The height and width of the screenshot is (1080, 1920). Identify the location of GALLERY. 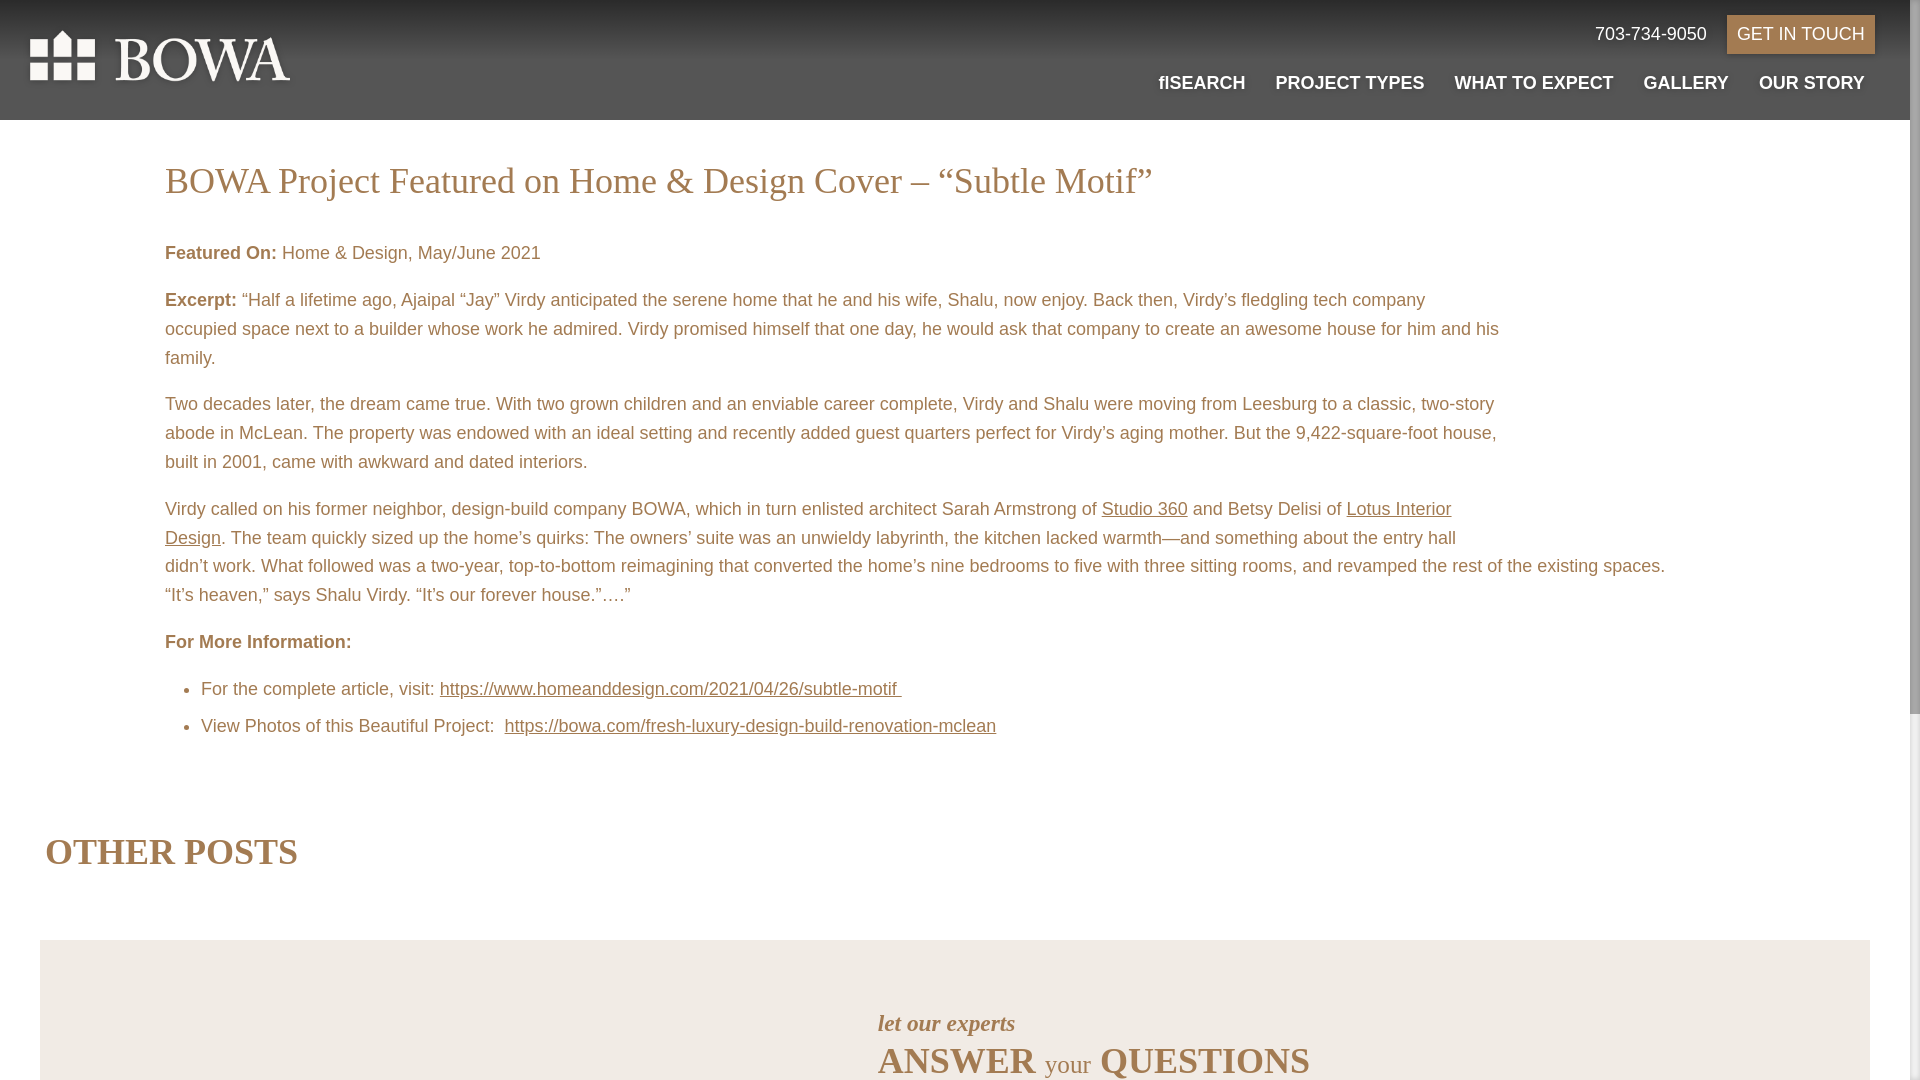
(1686, 82).